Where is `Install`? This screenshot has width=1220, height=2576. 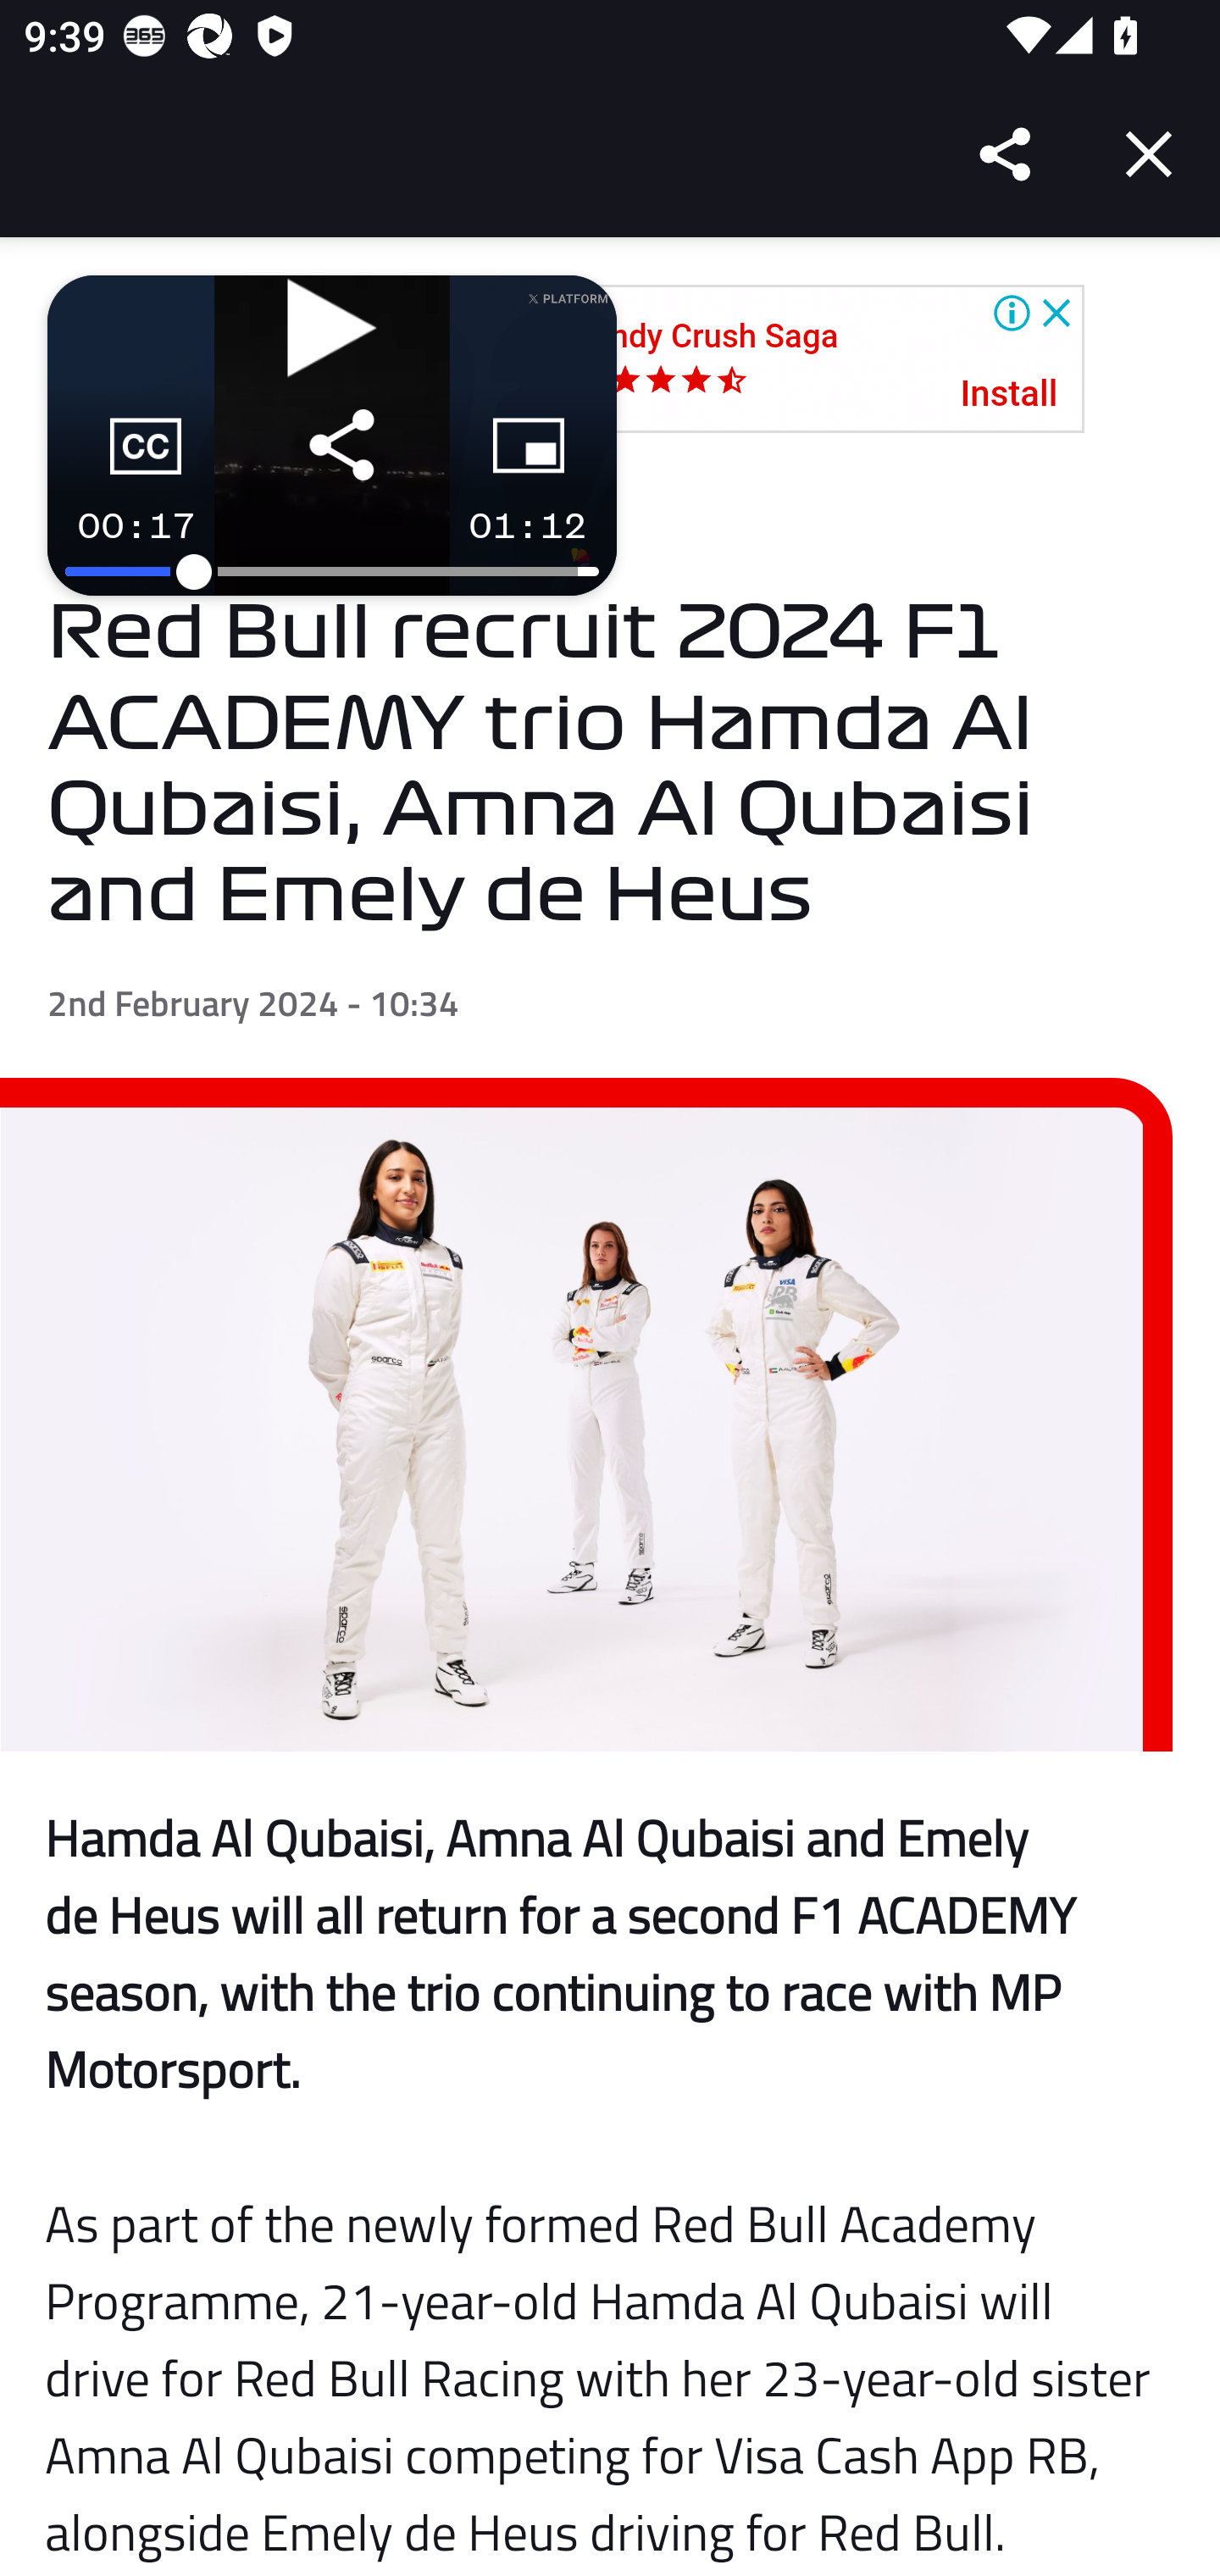
Install is located at coordinates (1010, 395).